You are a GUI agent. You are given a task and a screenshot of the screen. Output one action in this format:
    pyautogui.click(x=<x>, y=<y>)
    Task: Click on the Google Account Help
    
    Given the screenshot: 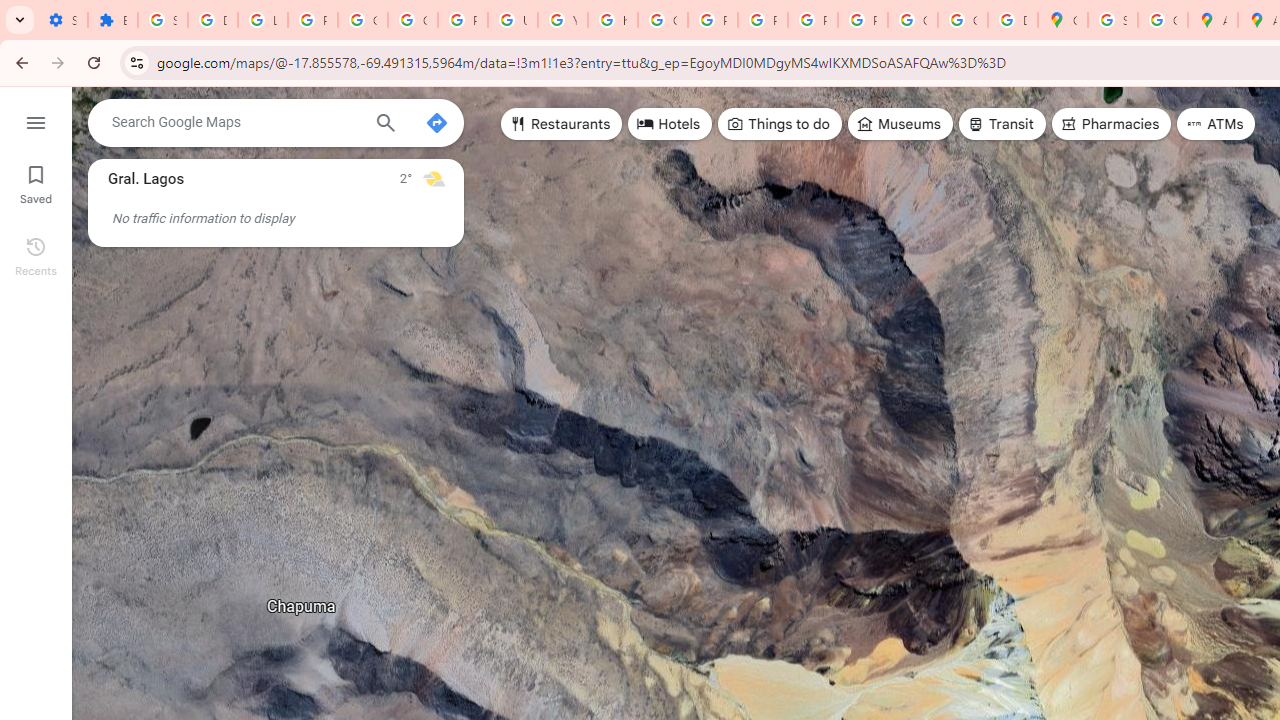 What is the action you would take?
    pyautogui.click(x=362, y=20)
    